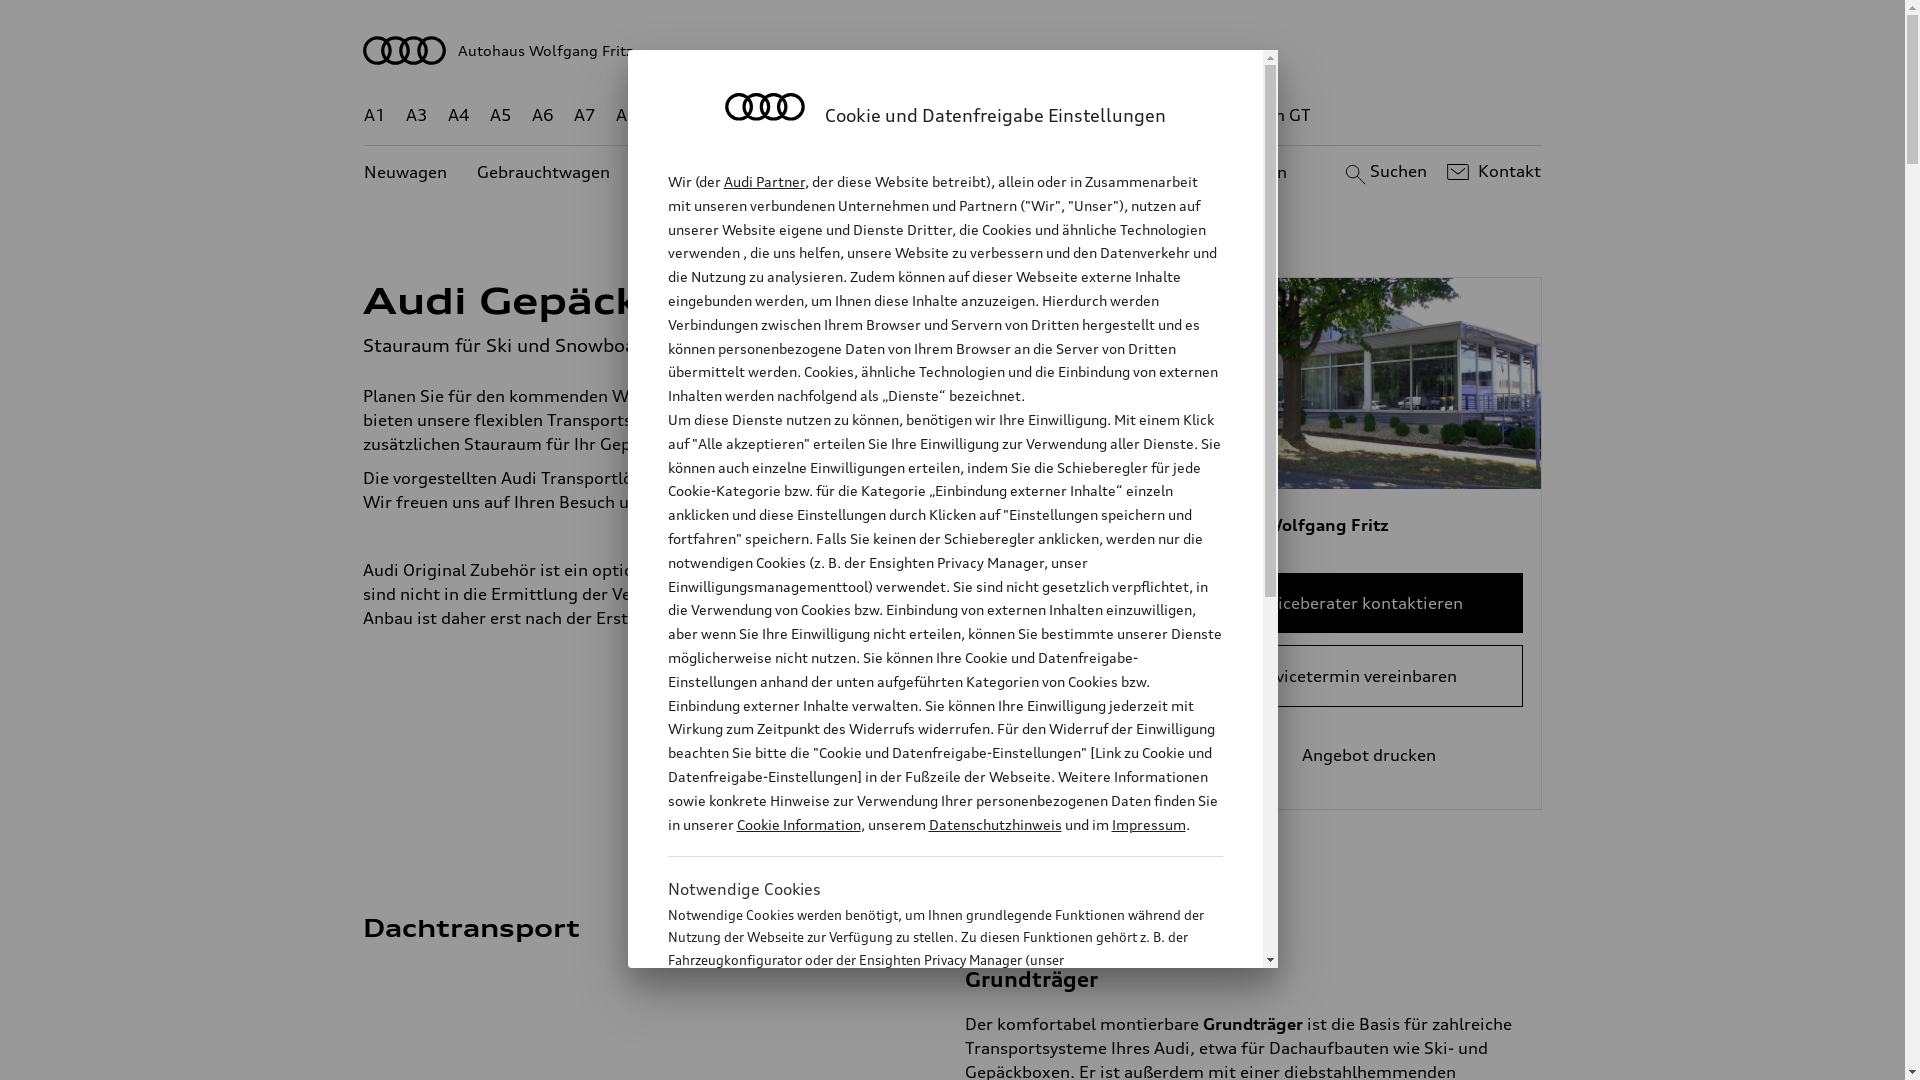 The image size is (1920, 1080). What do you see at coordinates (764, 182) in the screenshot?
I see `Audi Partner` at bounding box center [764, 182].